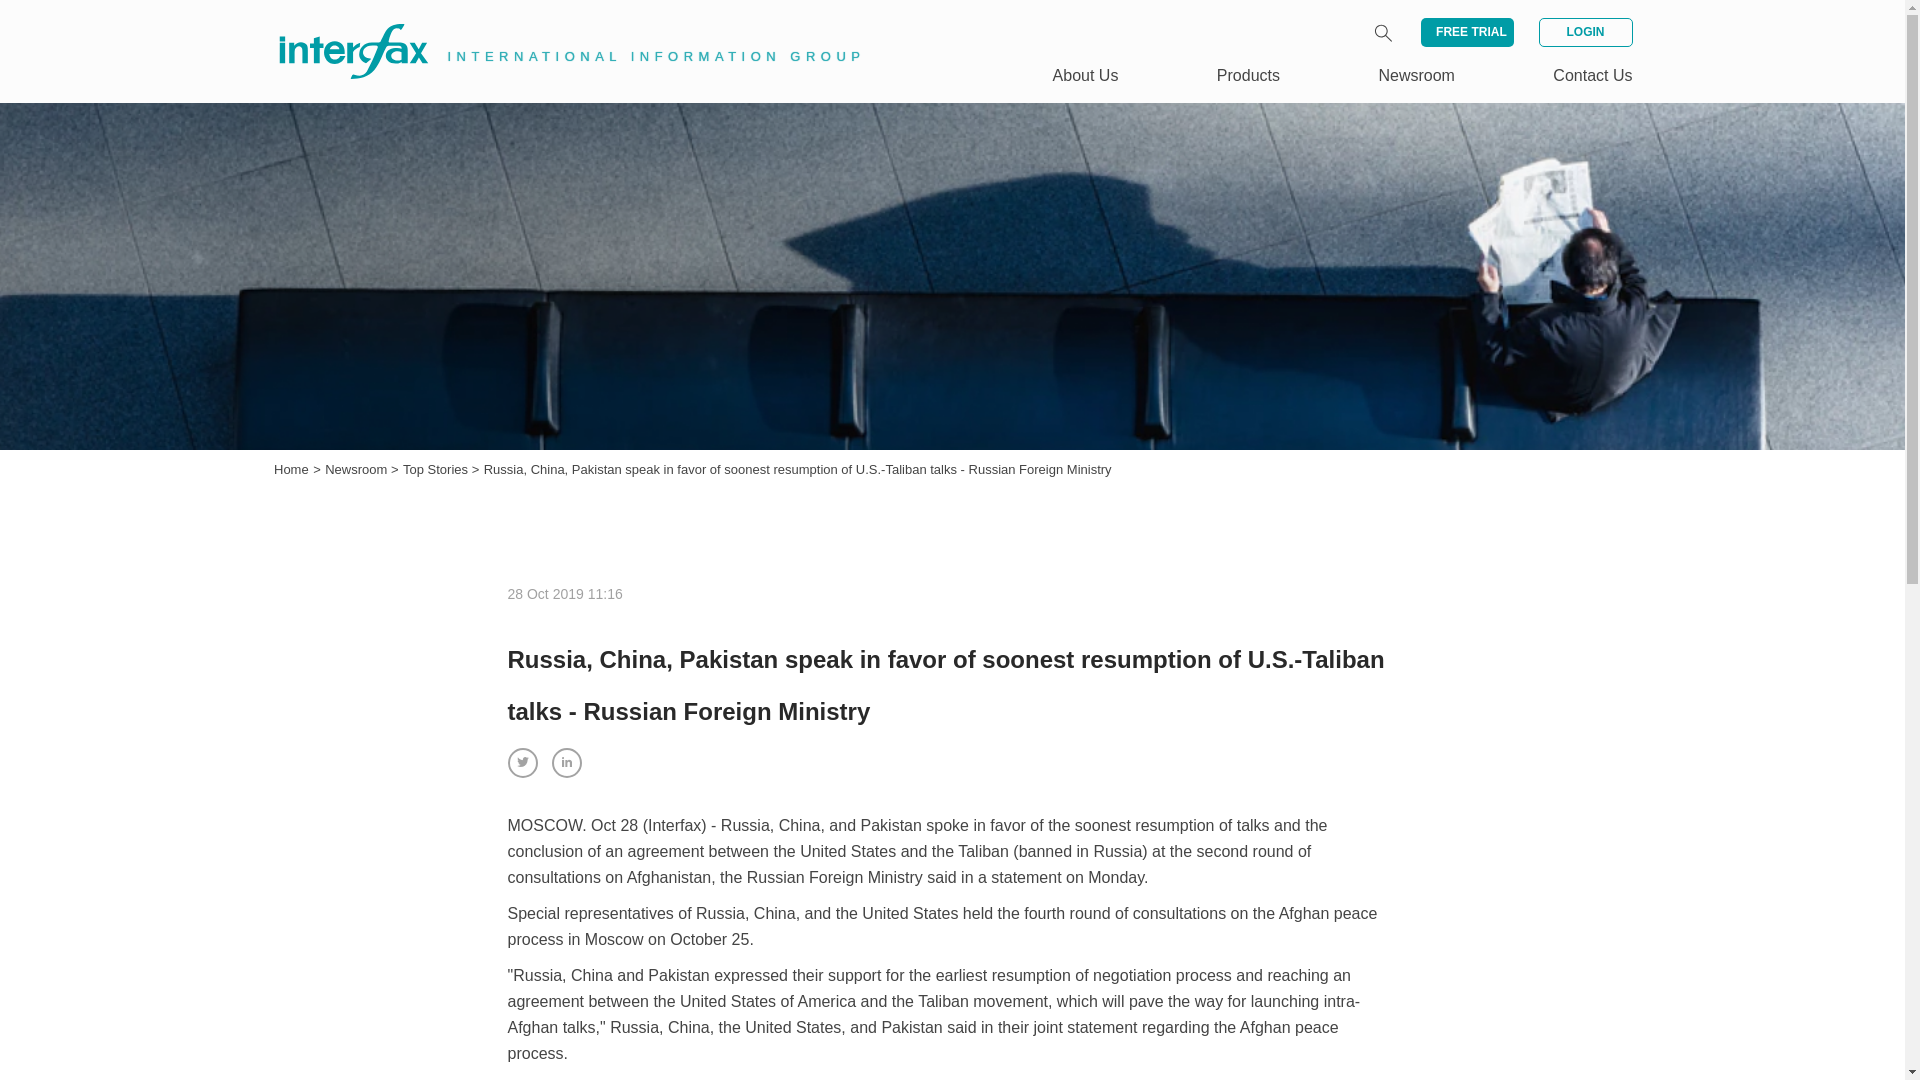 This screenshot has height=1080, width=1920. I want to click on FREE TRIAL, so click(1467, 32).